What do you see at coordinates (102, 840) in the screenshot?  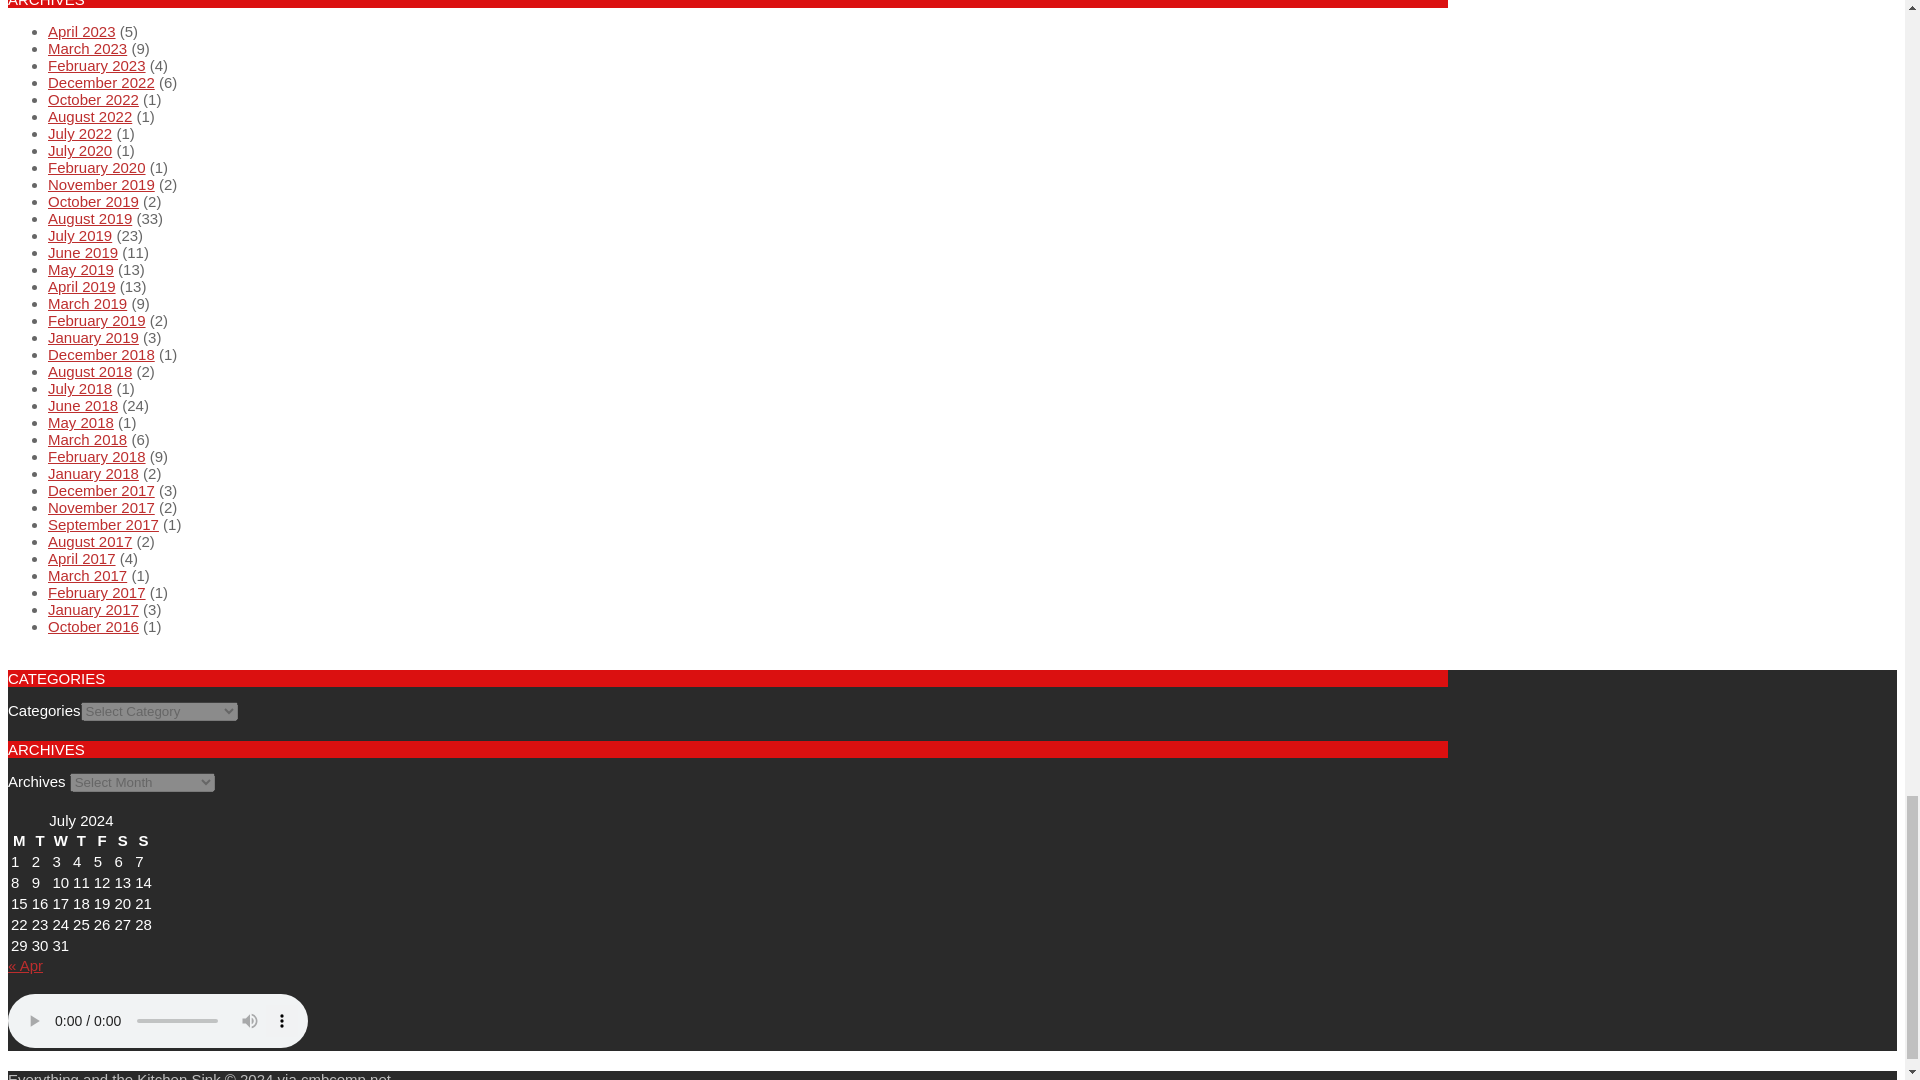 I see `Friday` at bounding box center [102, 840].